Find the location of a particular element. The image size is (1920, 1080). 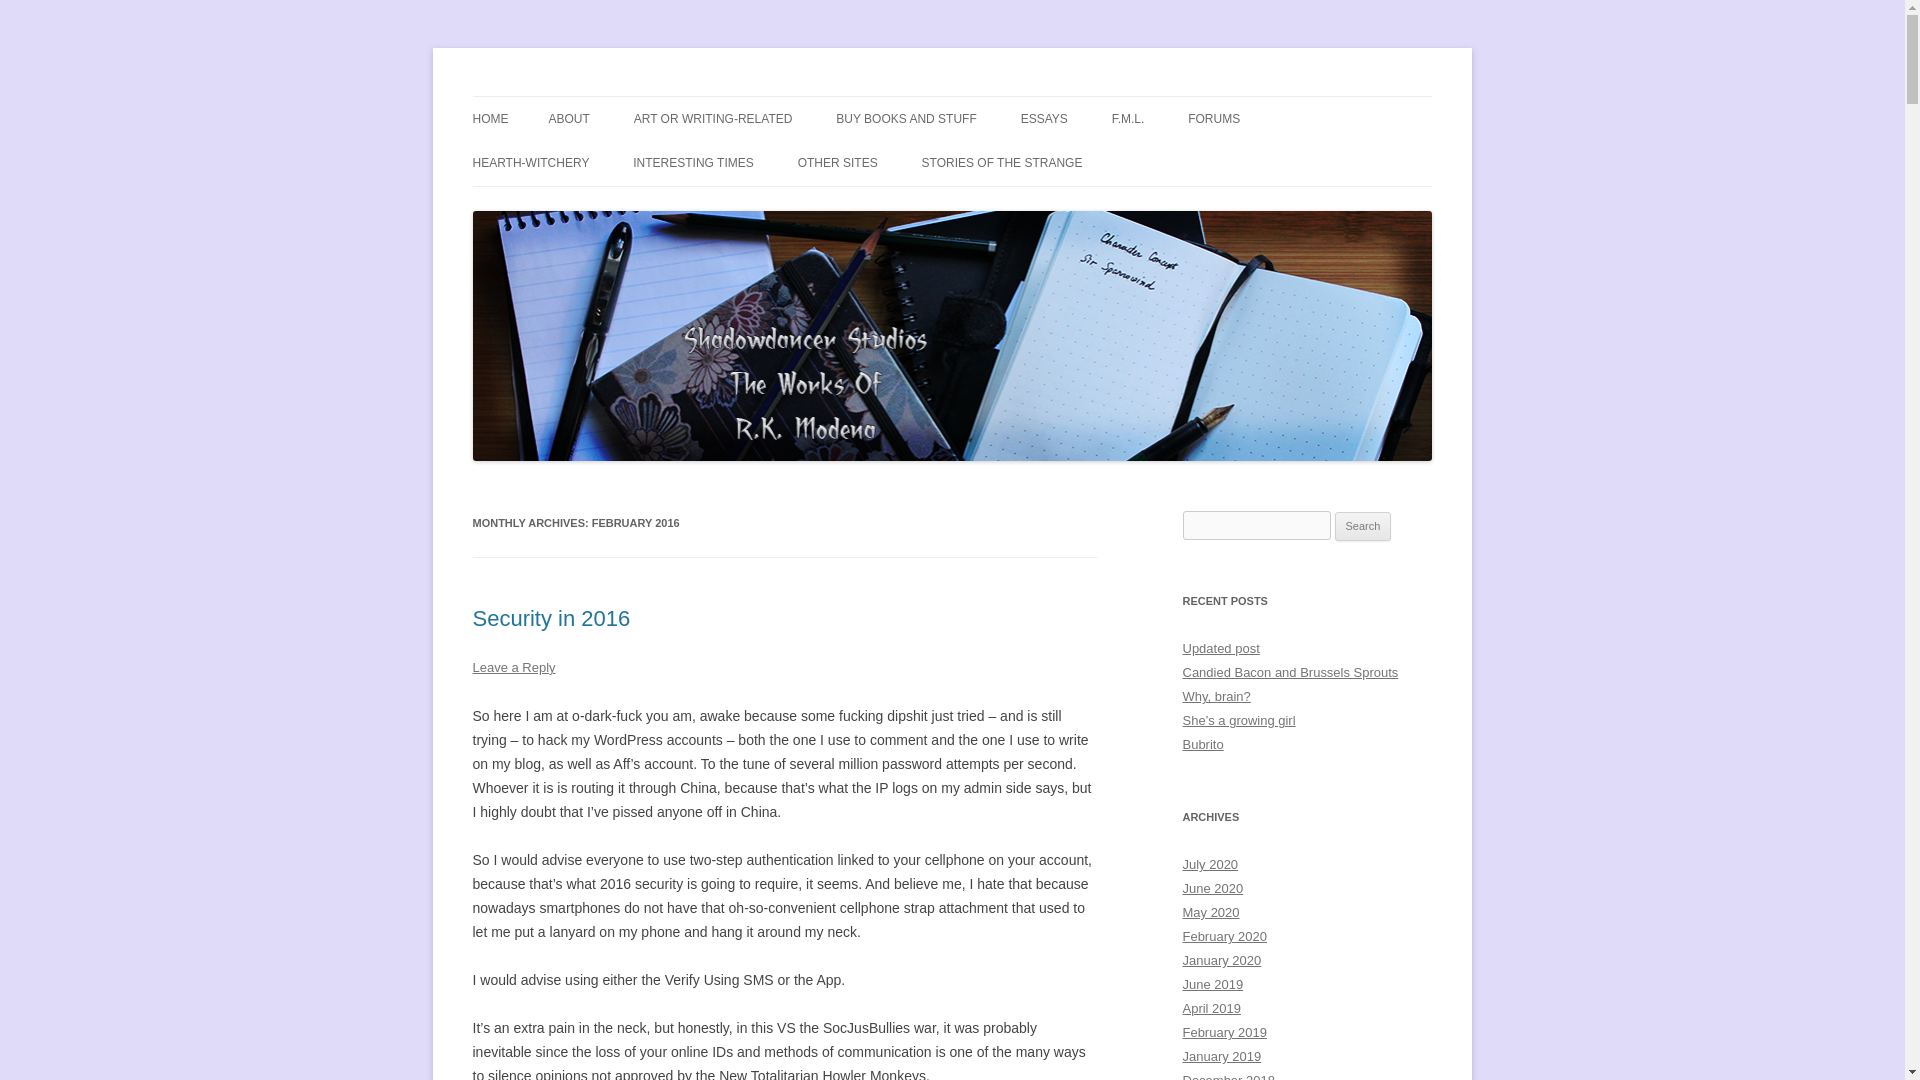

OTHER SITES is located at coordinates (838, 162).